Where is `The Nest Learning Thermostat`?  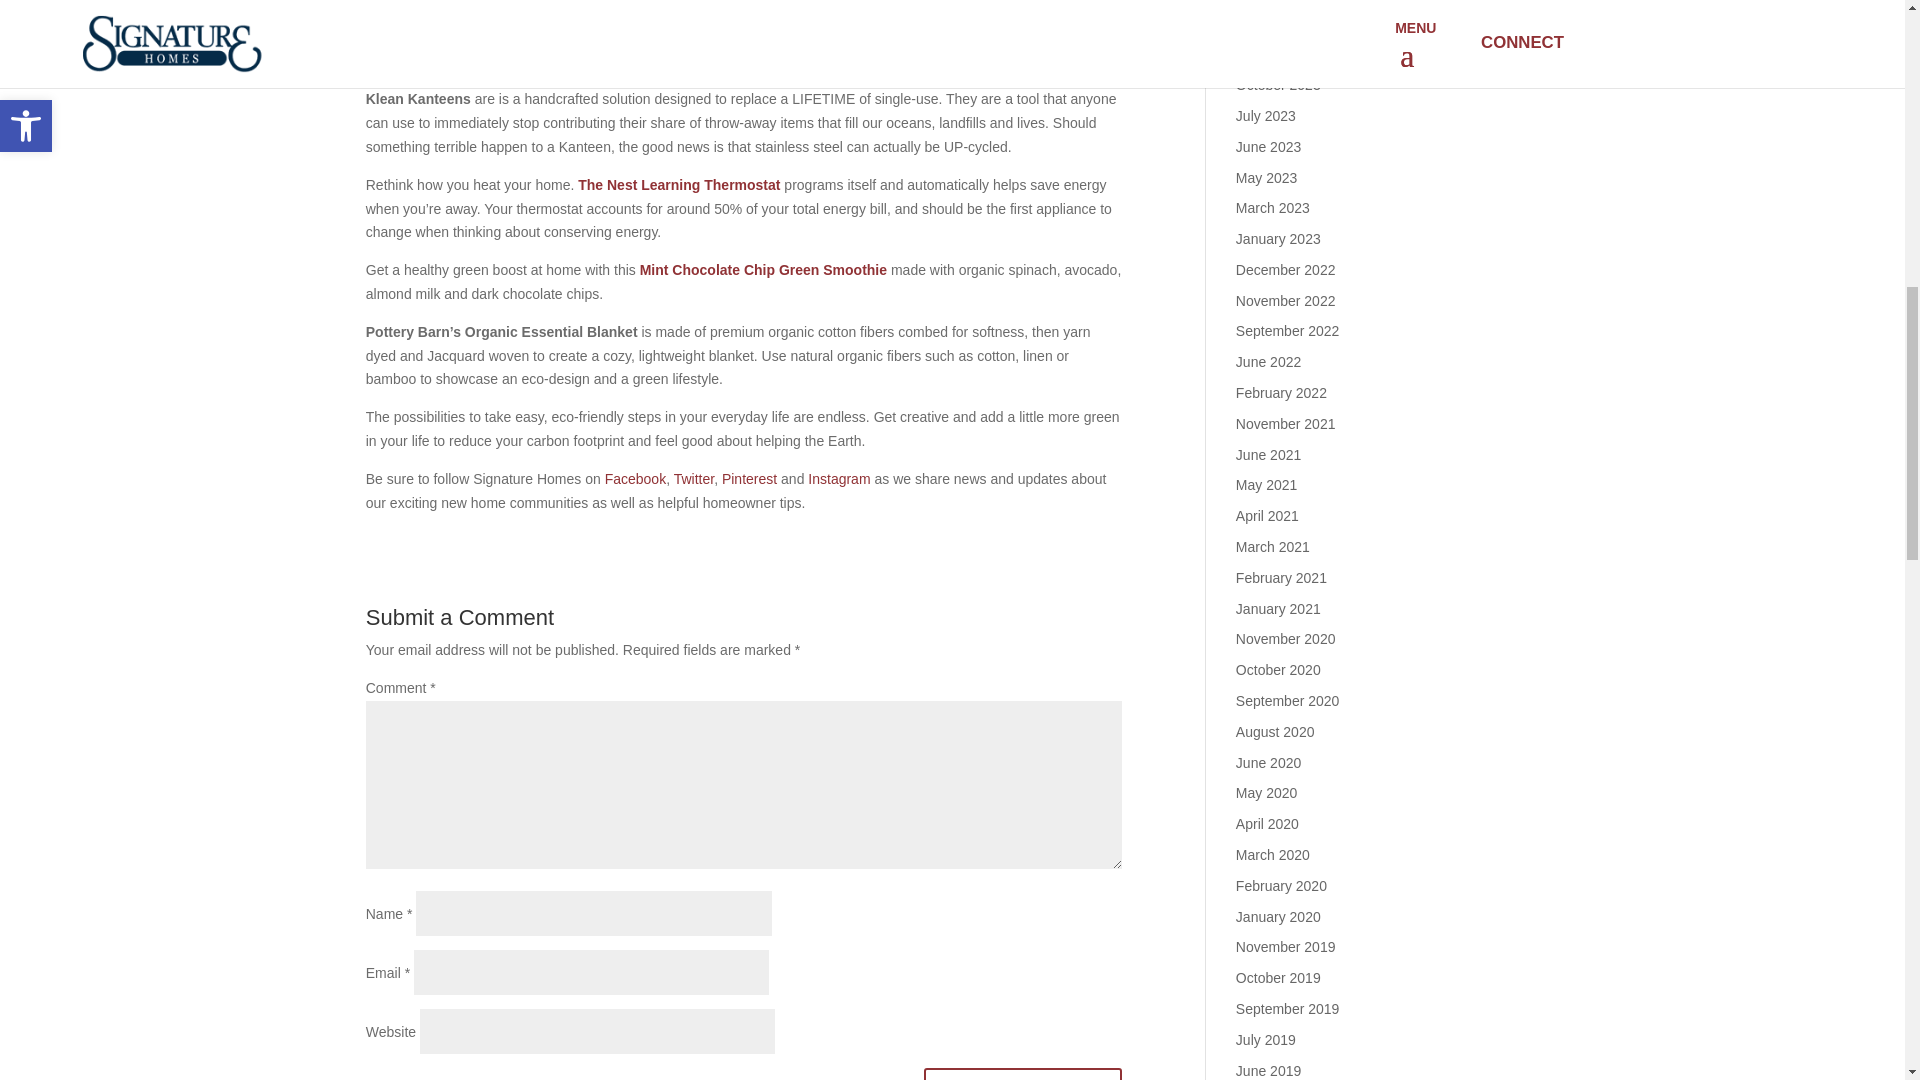
The Nest Learning Thermostat is located at coordinates (678, 185).